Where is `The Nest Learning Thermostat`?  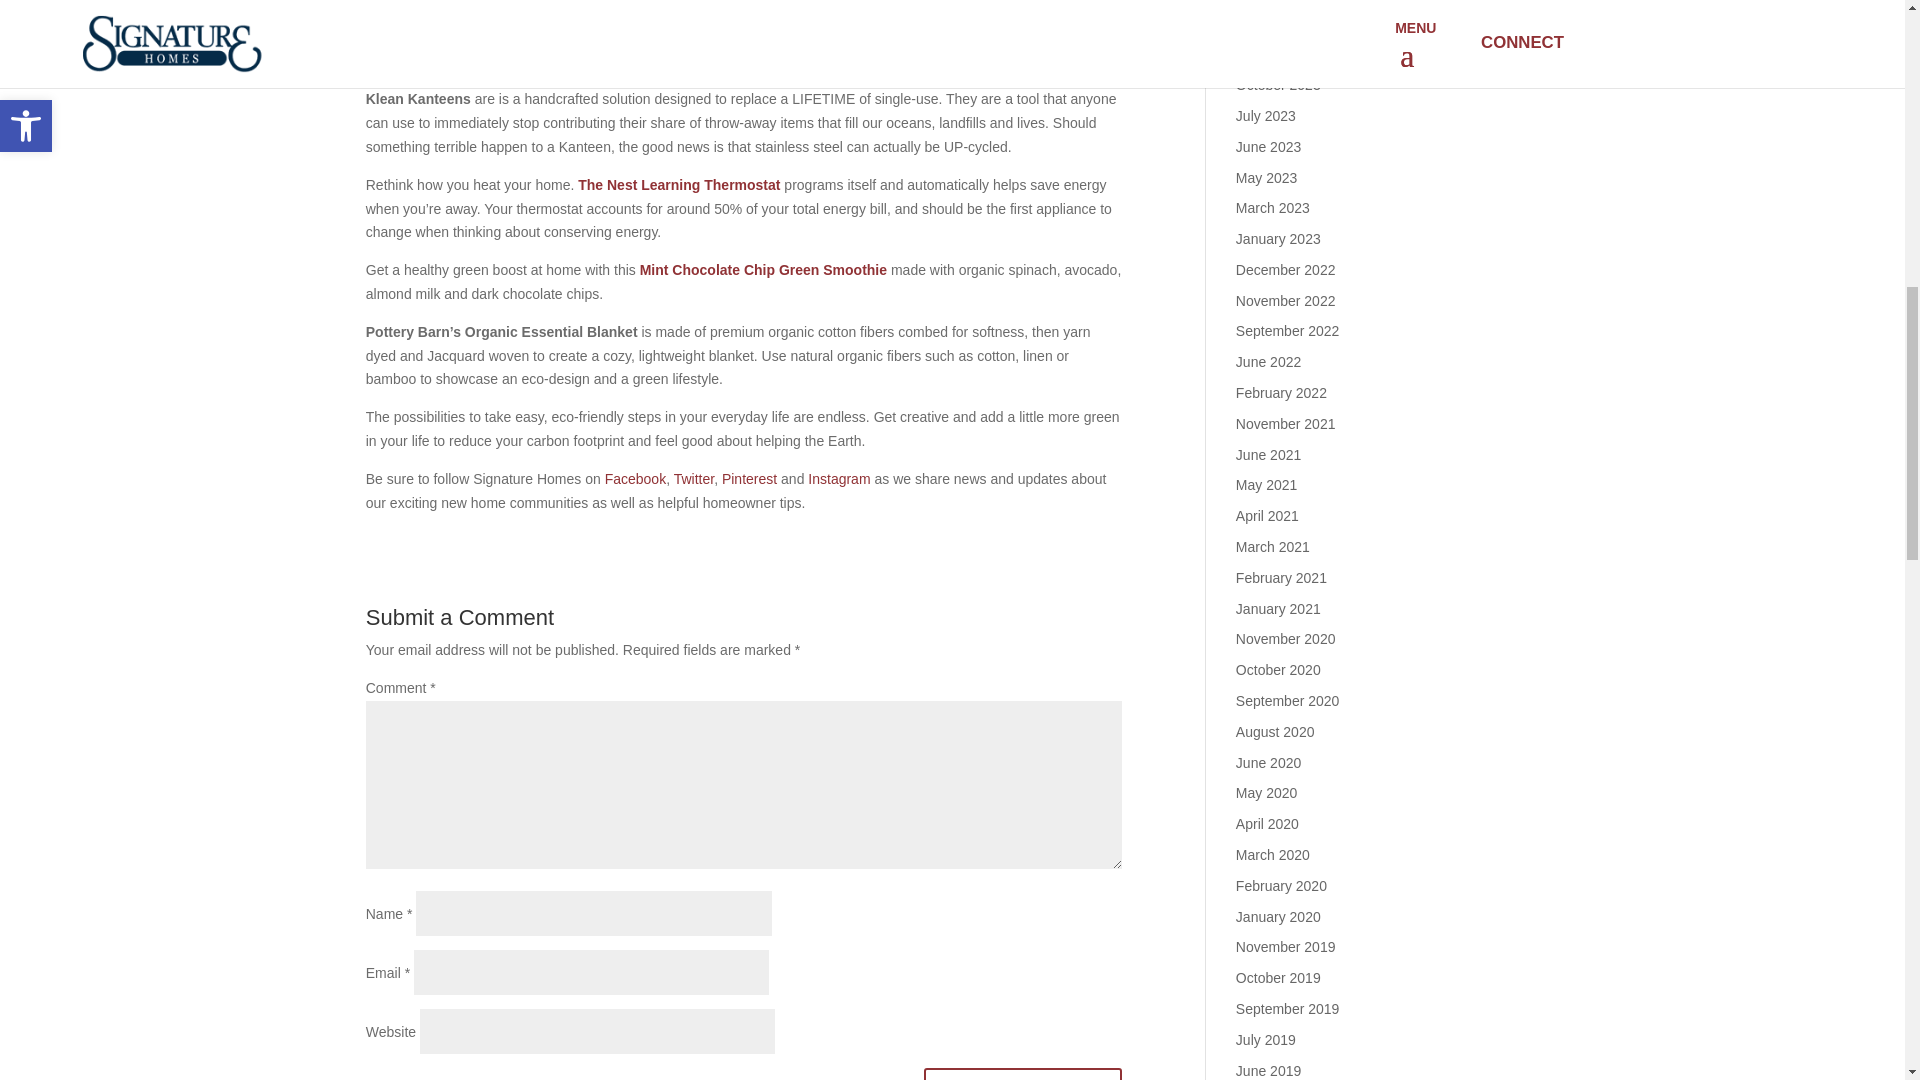
The Nest Learning Thermostat is located at coordinates (678, 185).